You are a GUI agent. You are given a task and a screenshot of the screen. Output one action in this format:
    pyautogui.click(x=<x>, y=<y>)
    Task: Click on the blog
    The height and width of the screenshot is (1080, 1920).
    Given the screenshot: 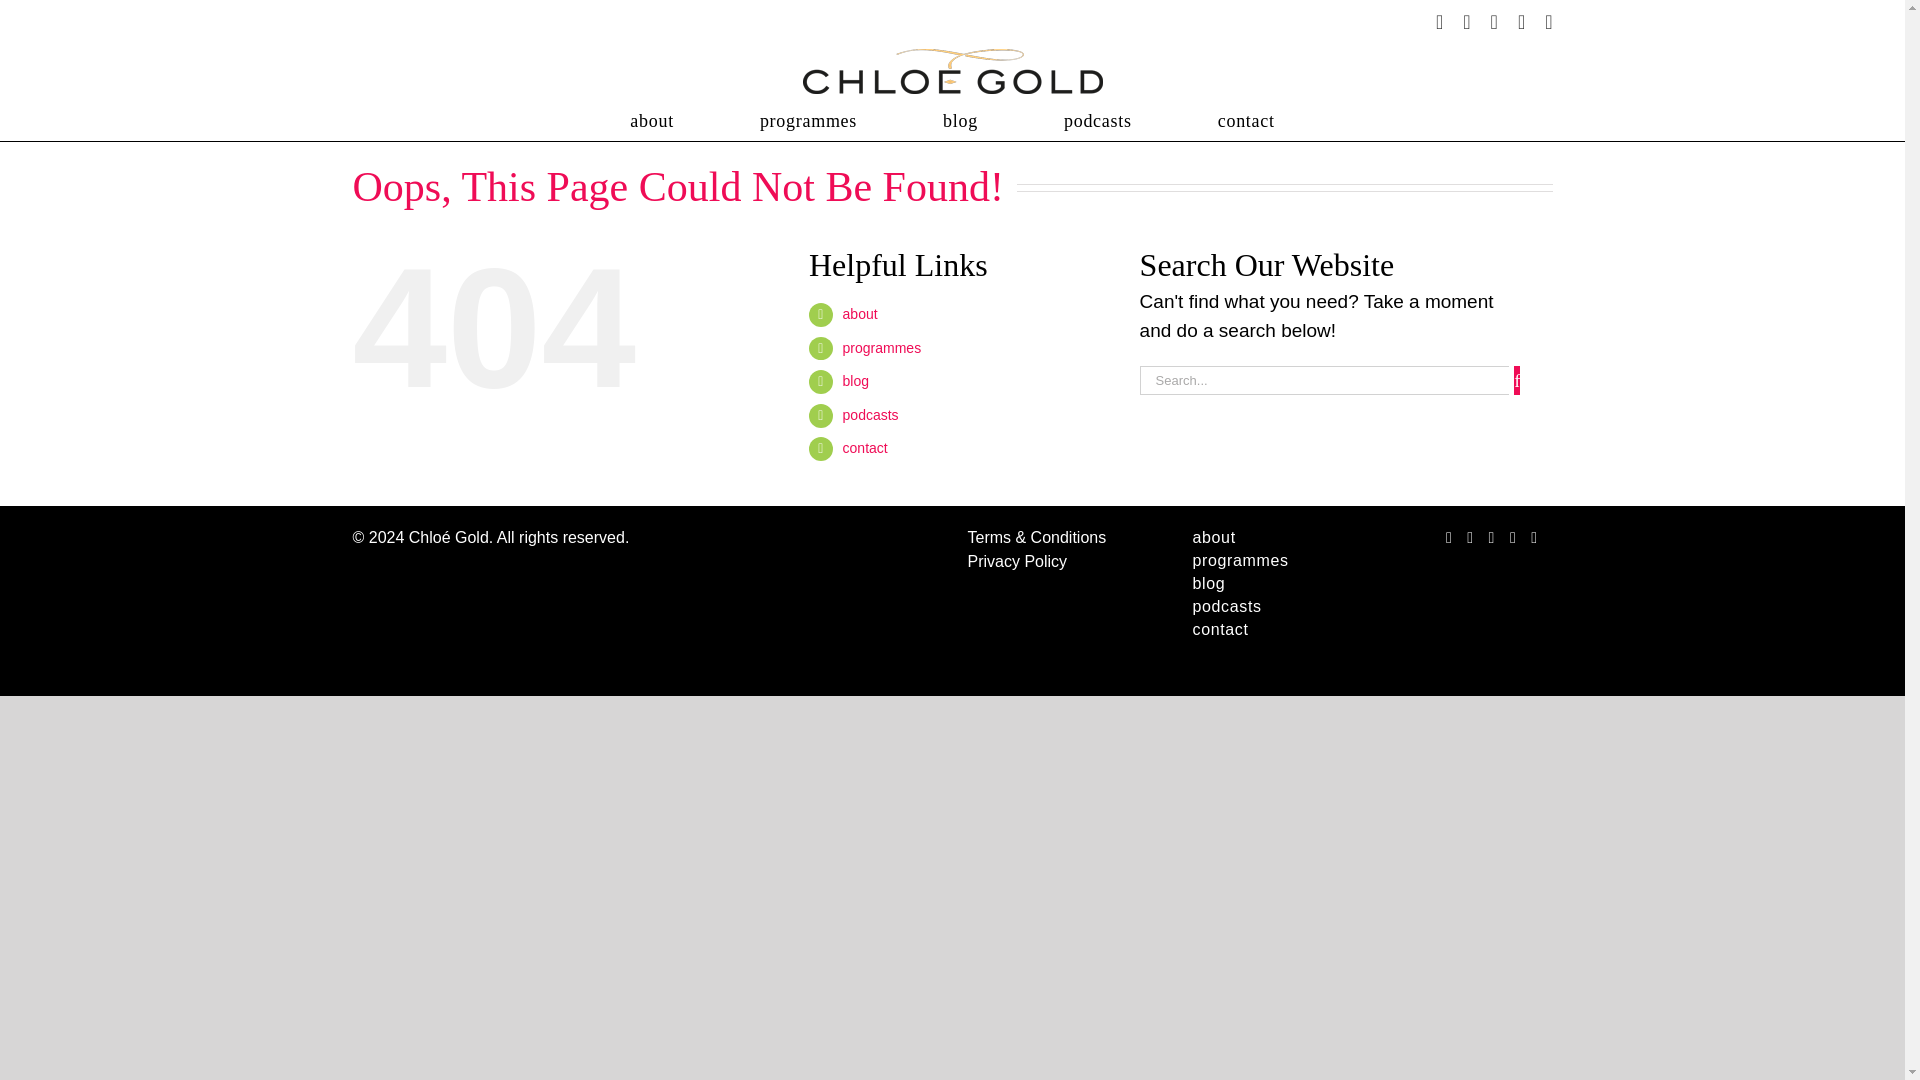 What is the action you would take?
    pyautogui.click(x=1258, y=584)
    